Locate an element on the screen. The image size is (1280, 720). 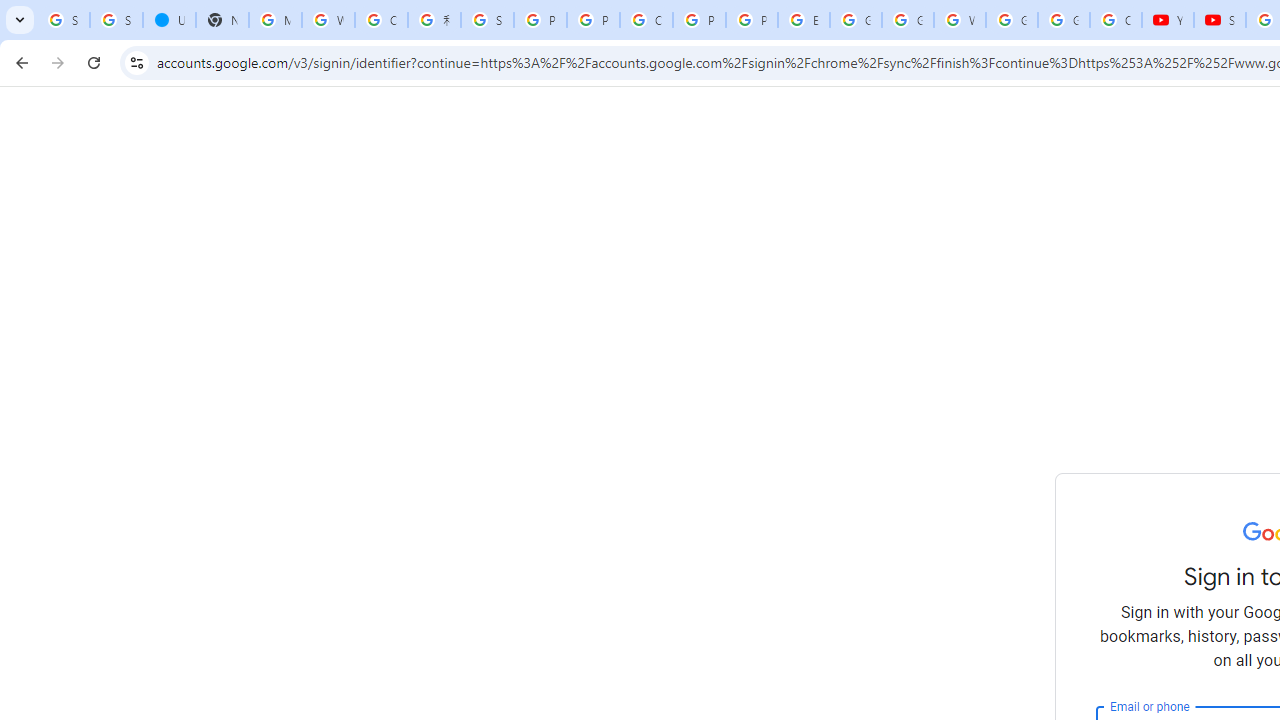
Who is my administrator? - Google Account Help is located at coordinates (328, 20).